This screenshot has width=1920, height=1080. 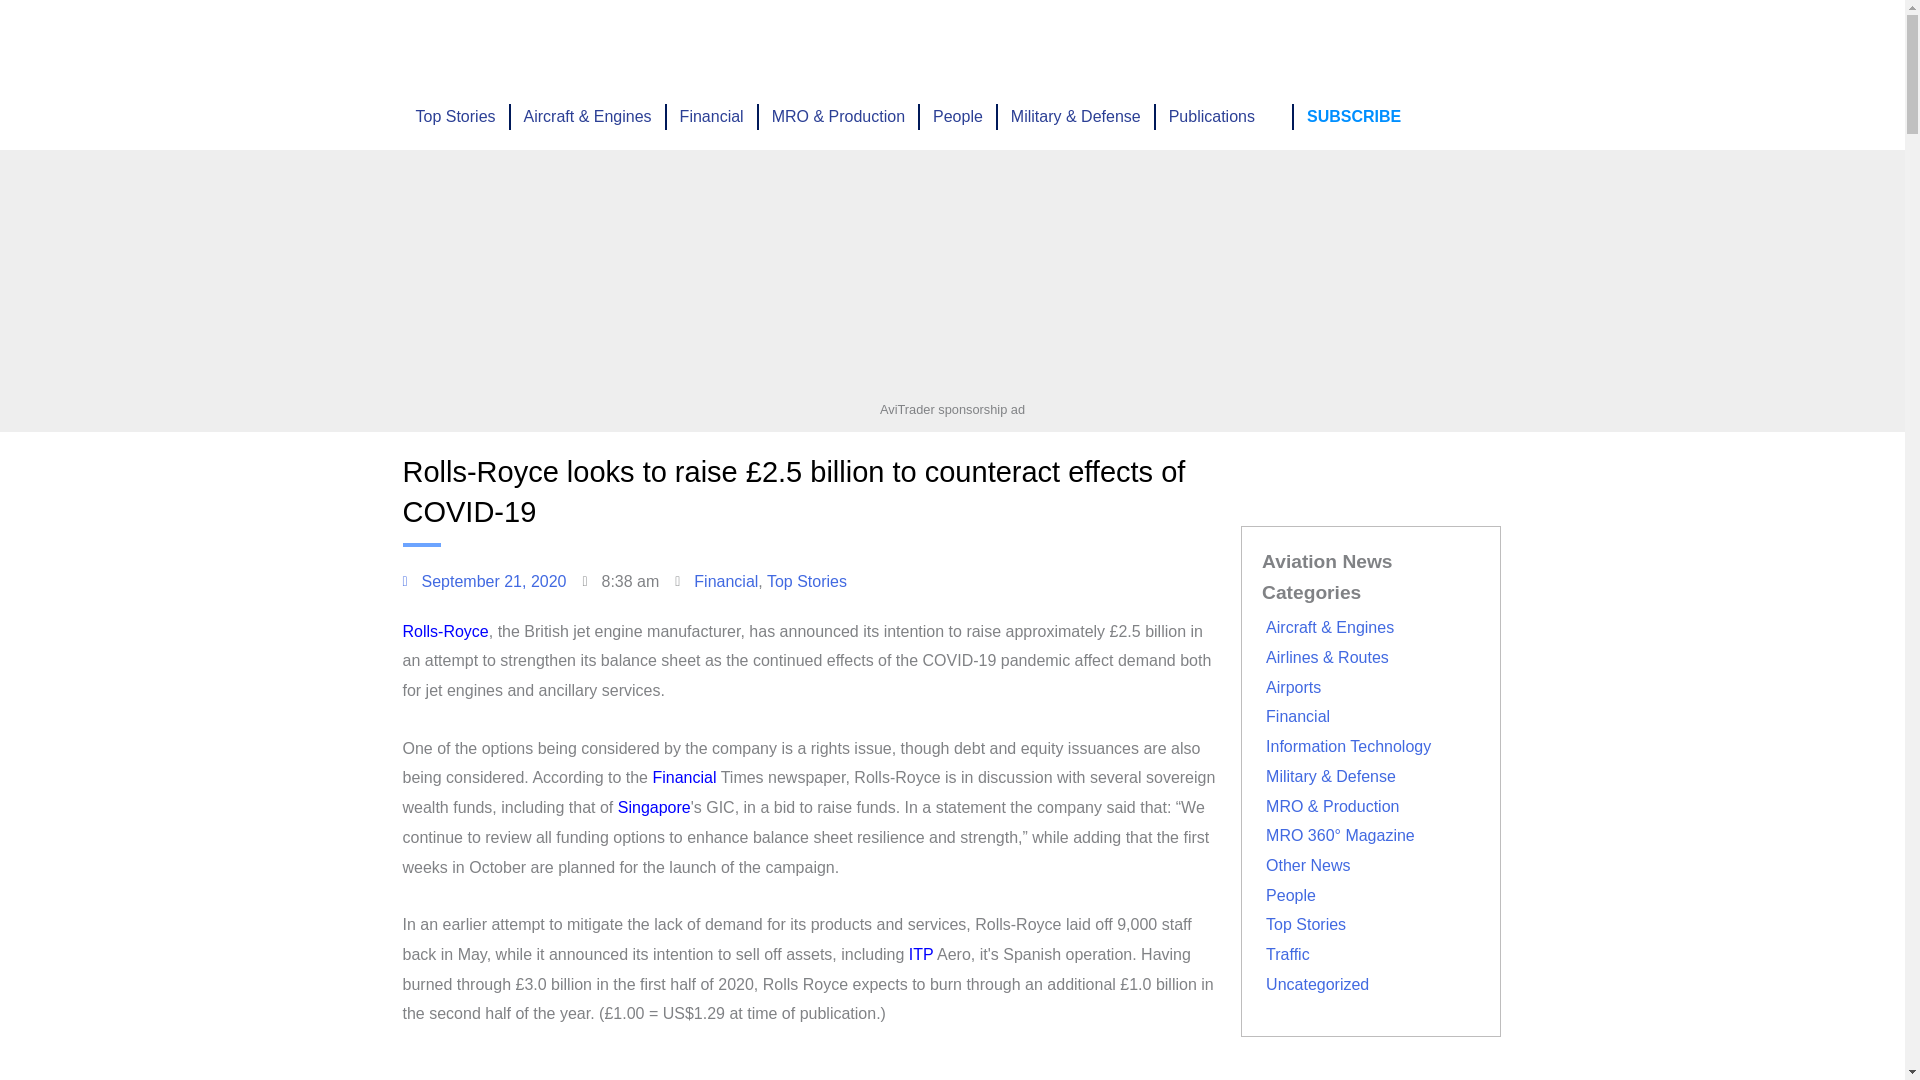 What do you see at coordinates (444, 632) in the screenshot?
I see `Posts tagged with rolls-royce` at bounding box center [444, 632].